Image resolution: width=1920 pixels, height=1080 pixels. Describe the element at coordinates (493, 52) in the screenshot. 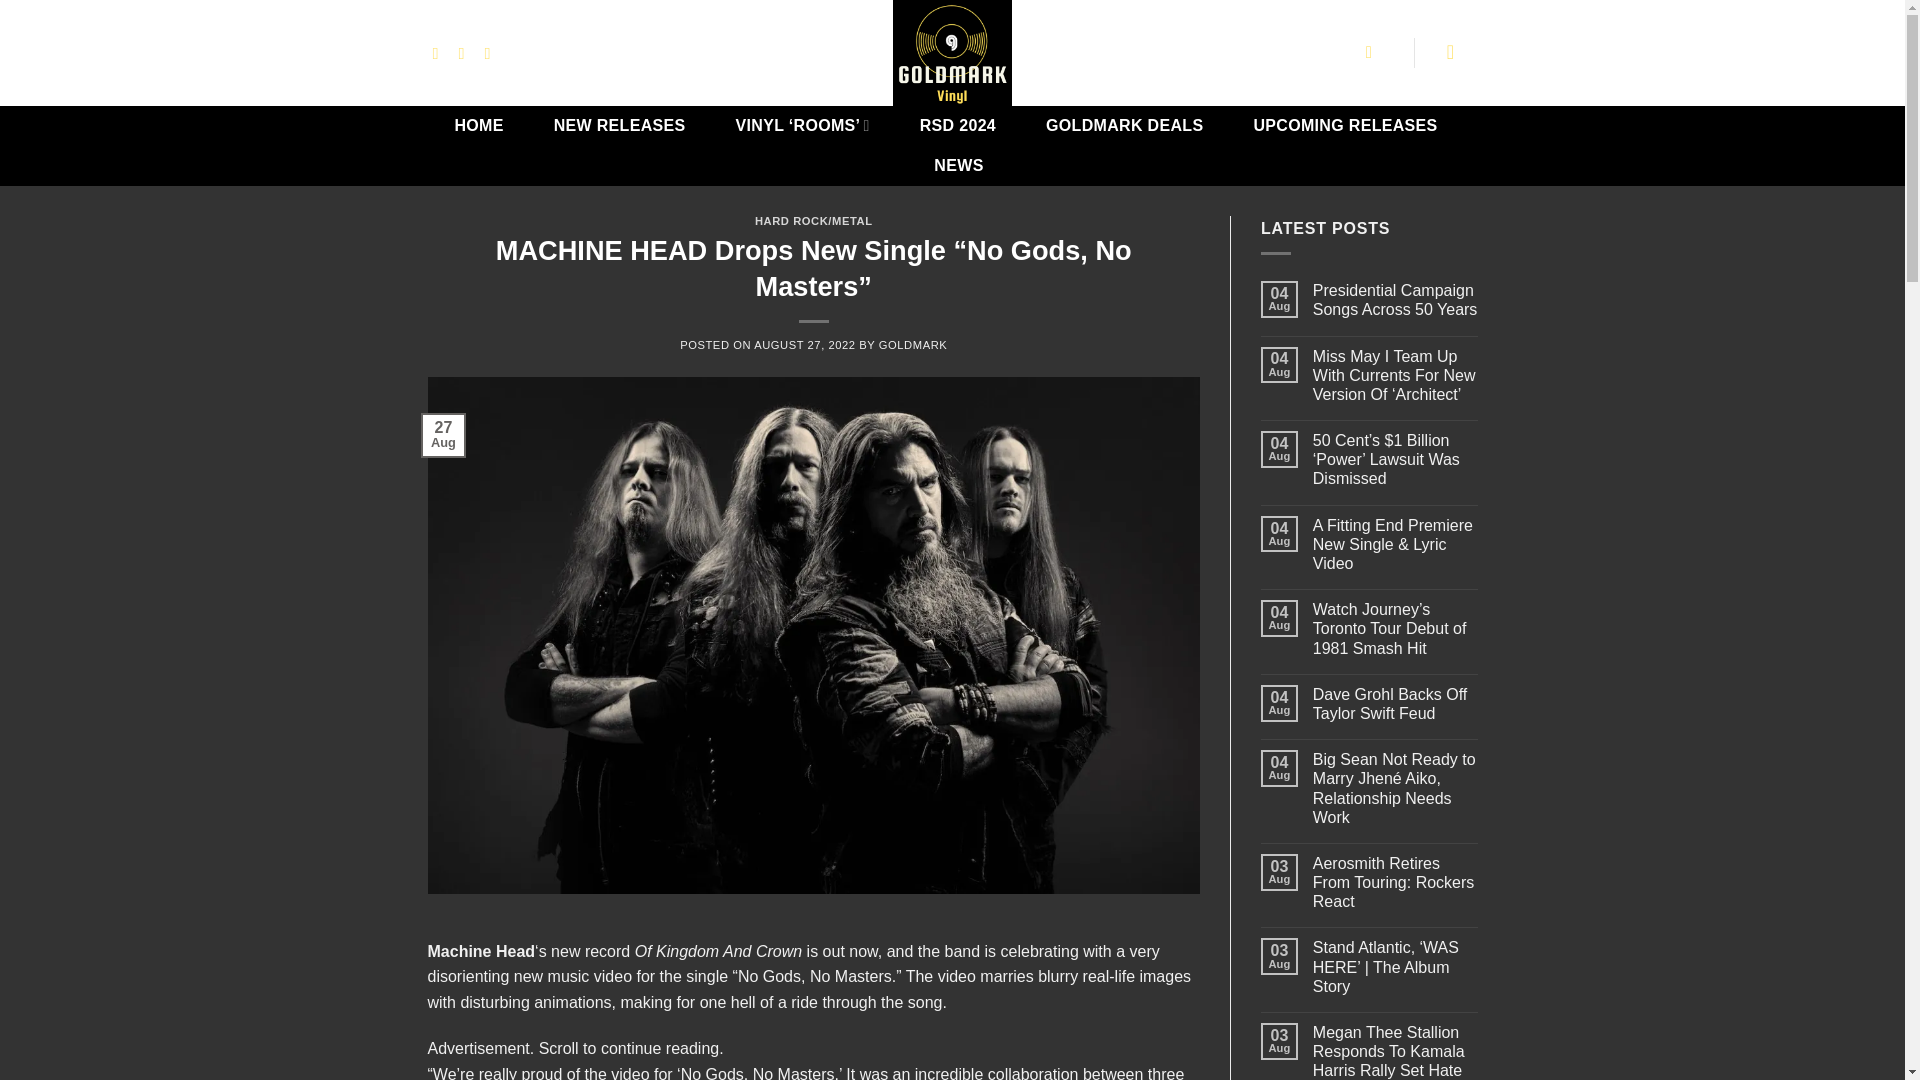

I see `Send us an email` at that location.